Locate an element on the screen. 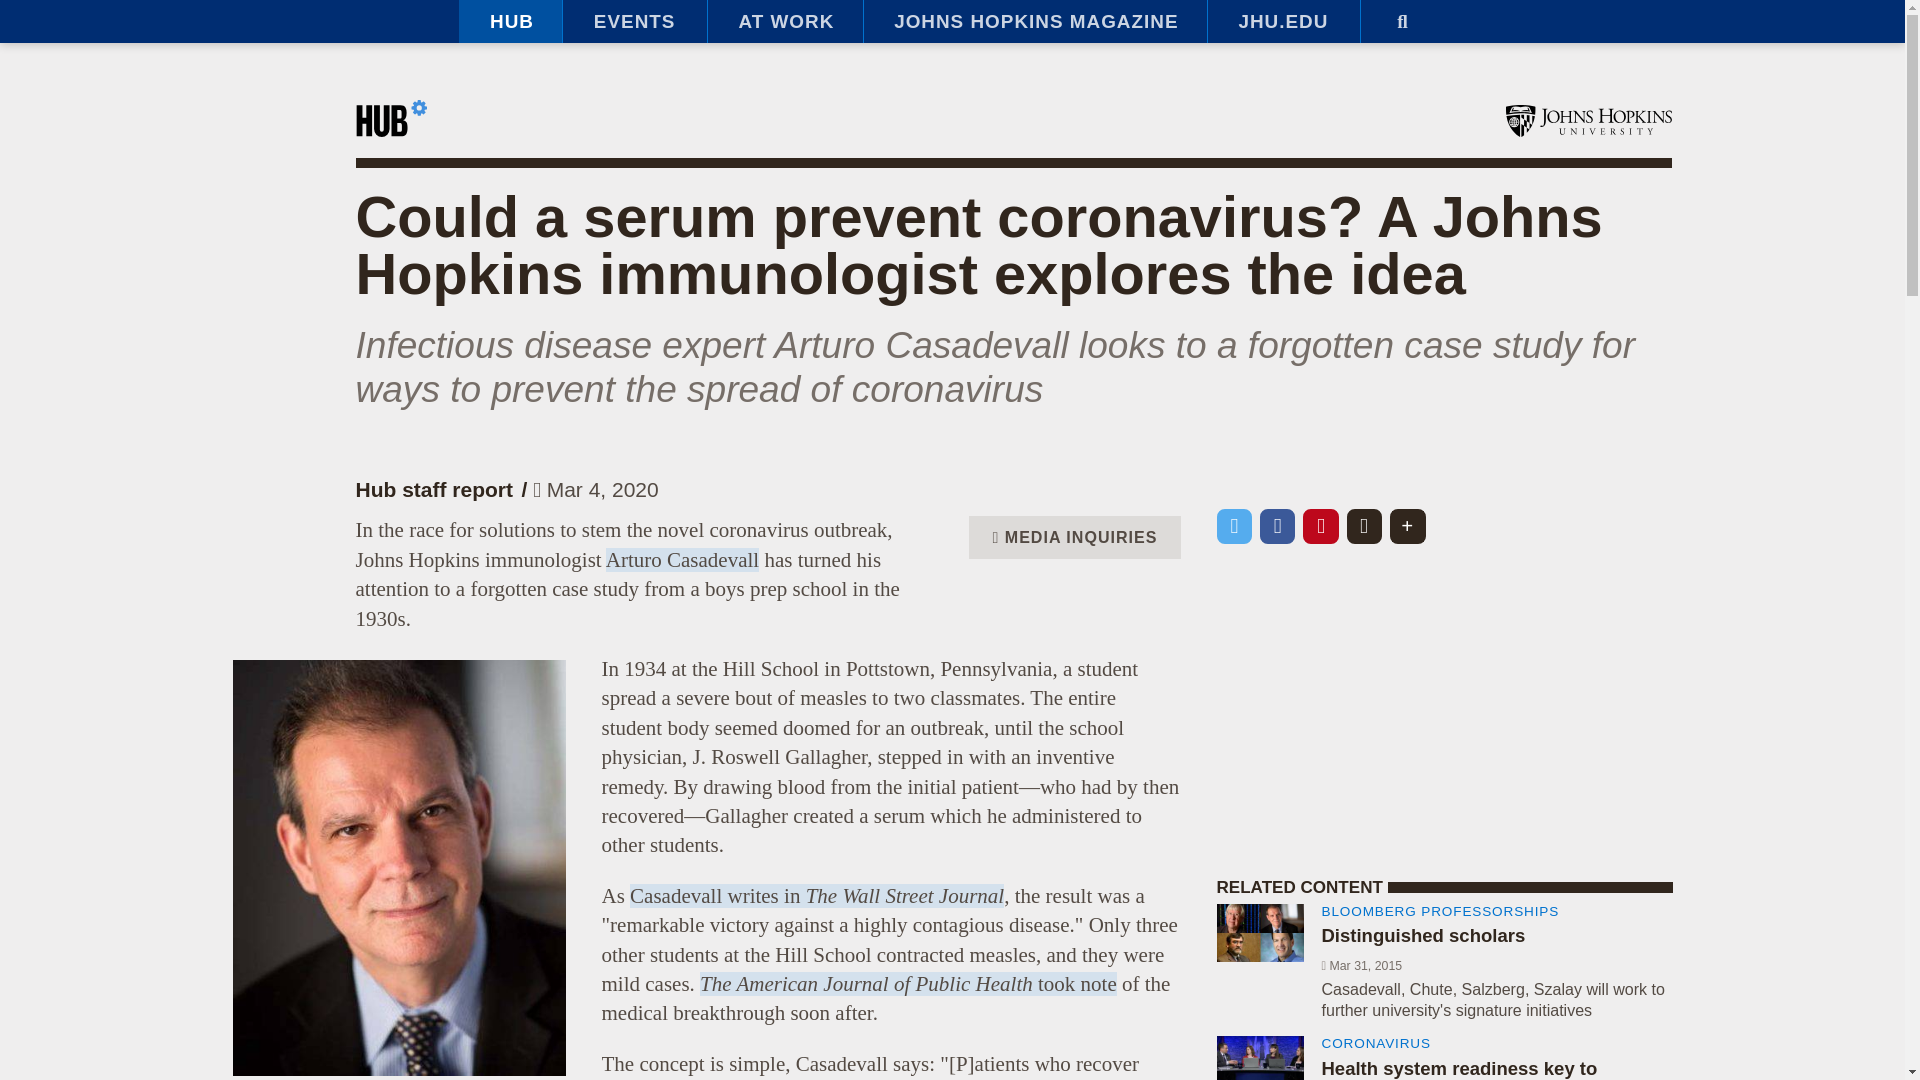 Image resolution: width=1920 pixels, height=1080 pixels. JOHNS HOPKINS MAGAZINE is located at coordinates (1034, 22).